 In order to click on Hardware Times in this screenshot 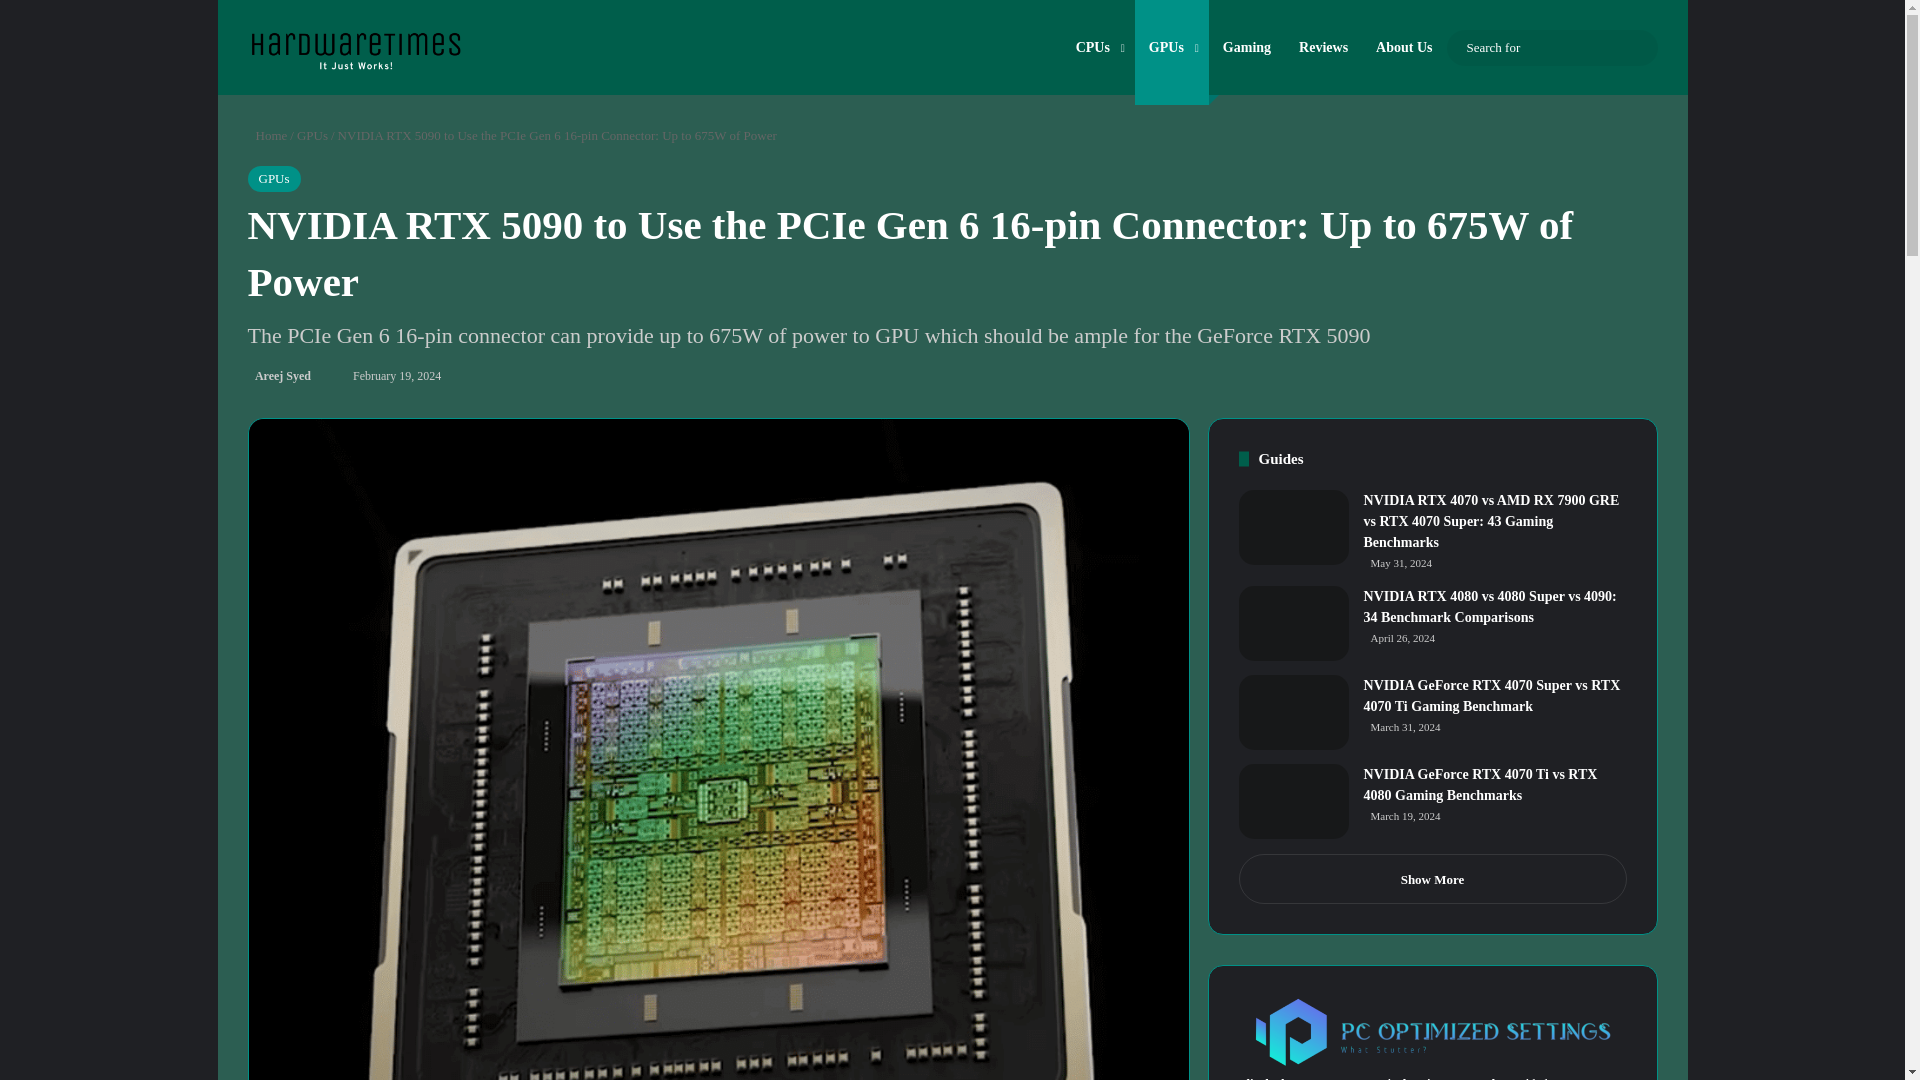, I will do `click(354, 45)`.